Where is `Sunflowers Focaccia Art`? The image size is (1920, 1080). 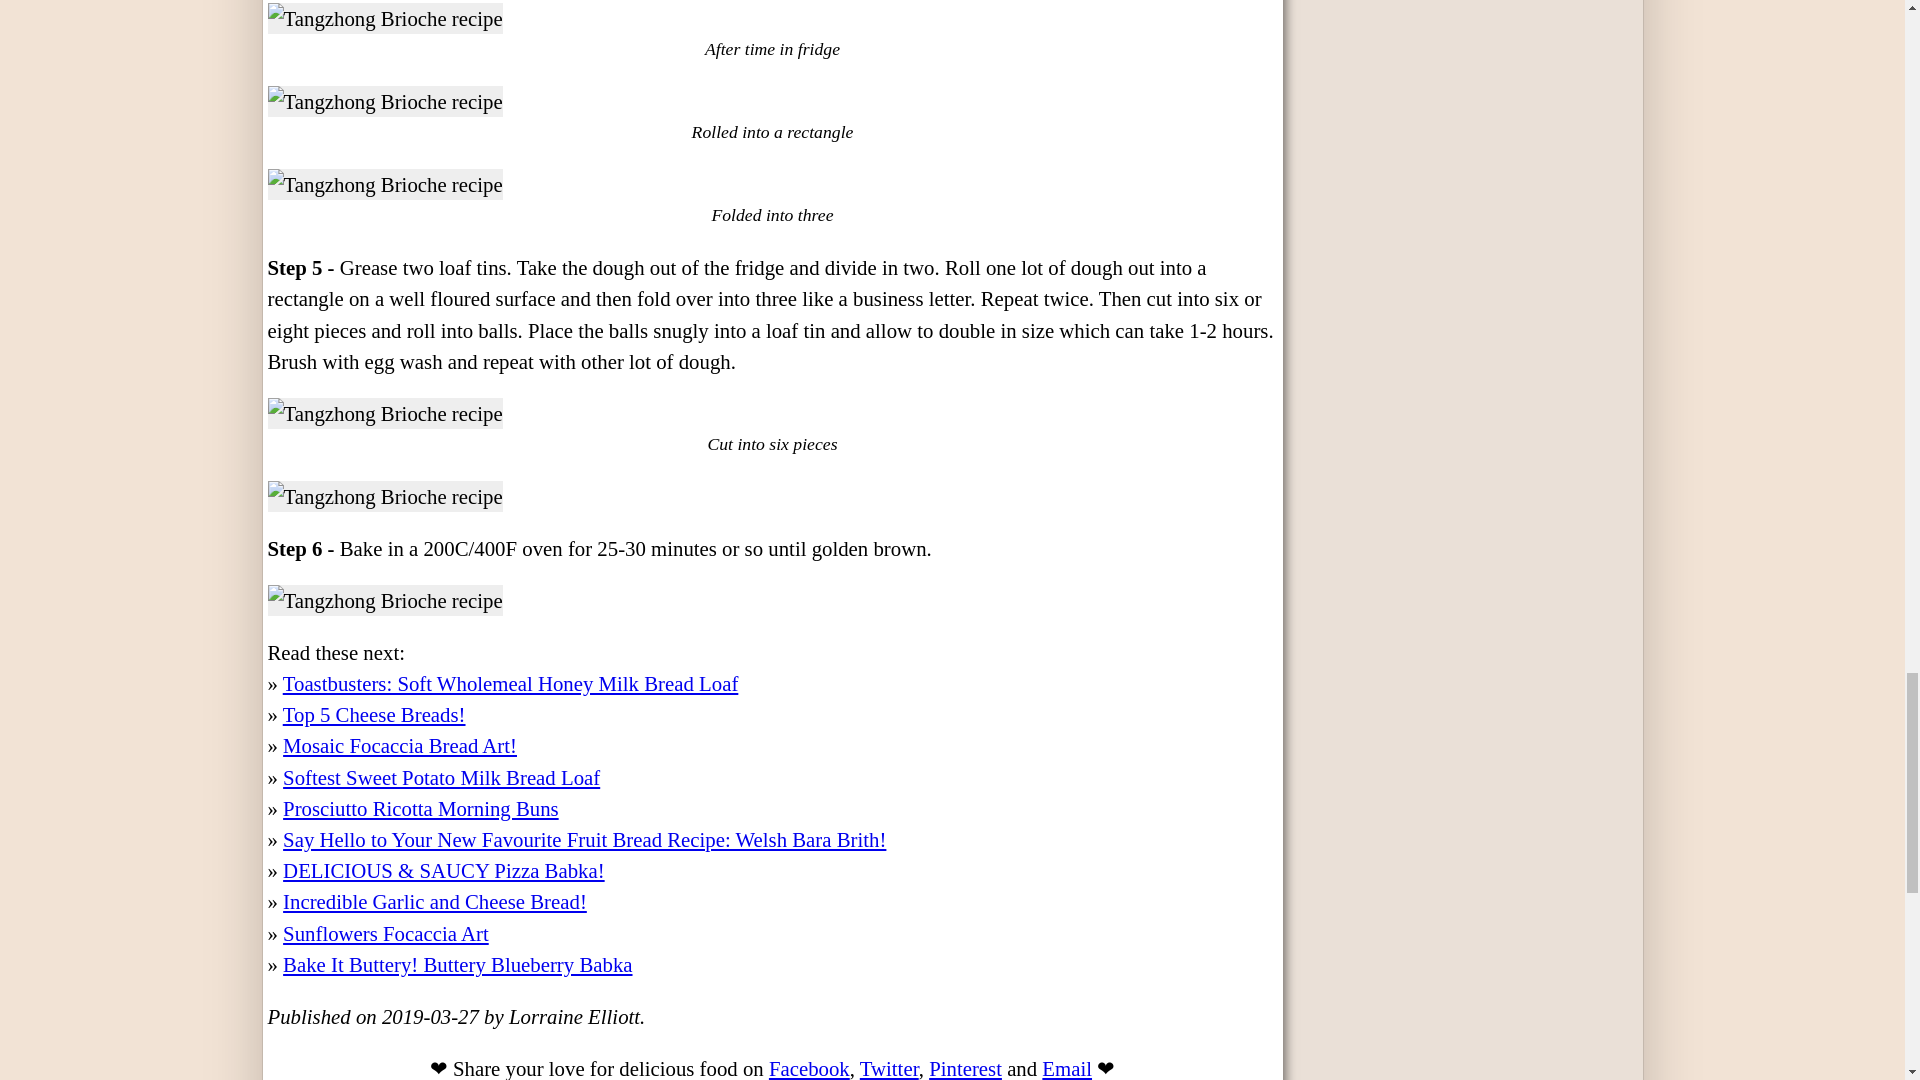 Sunflowers Focaccia Art is located at coordinates (386, 934).